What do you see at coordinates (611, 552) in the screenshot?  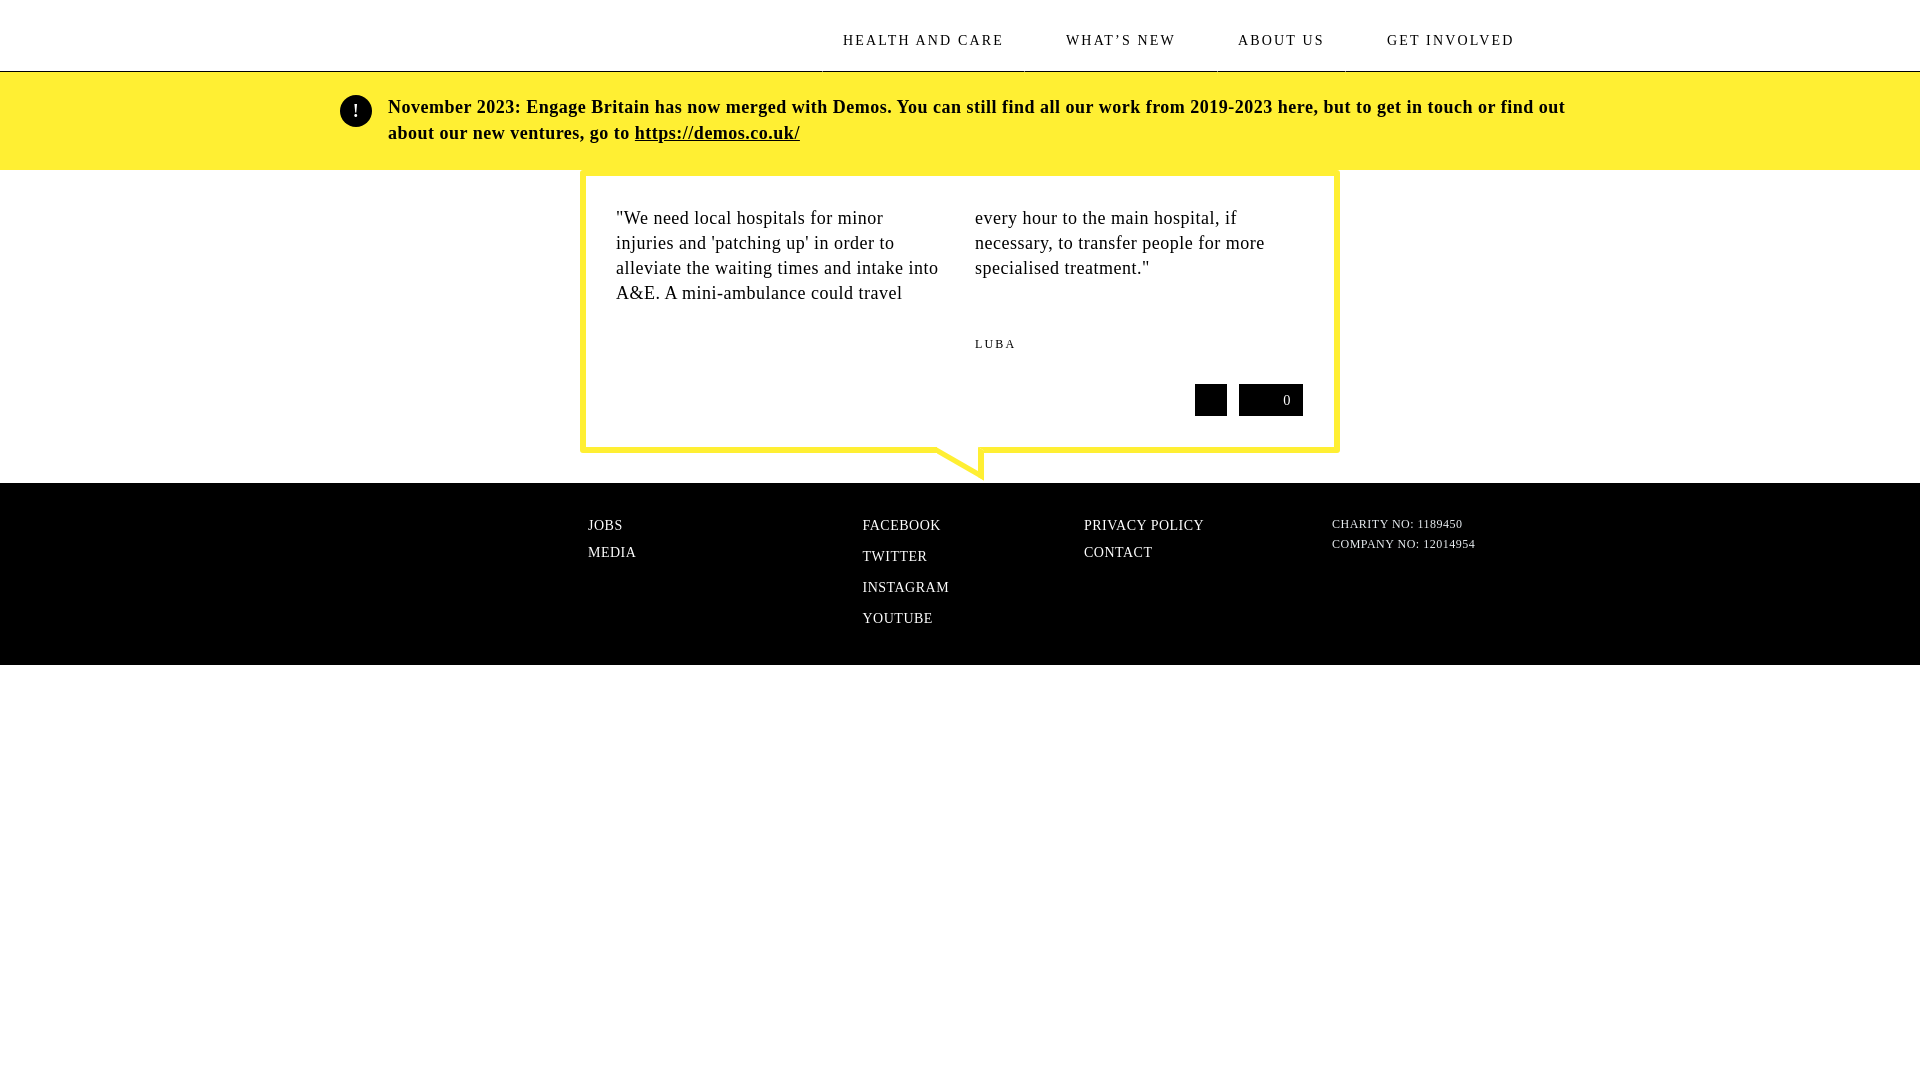 I see `FACEBOOK` at bounding box center [611, 552].